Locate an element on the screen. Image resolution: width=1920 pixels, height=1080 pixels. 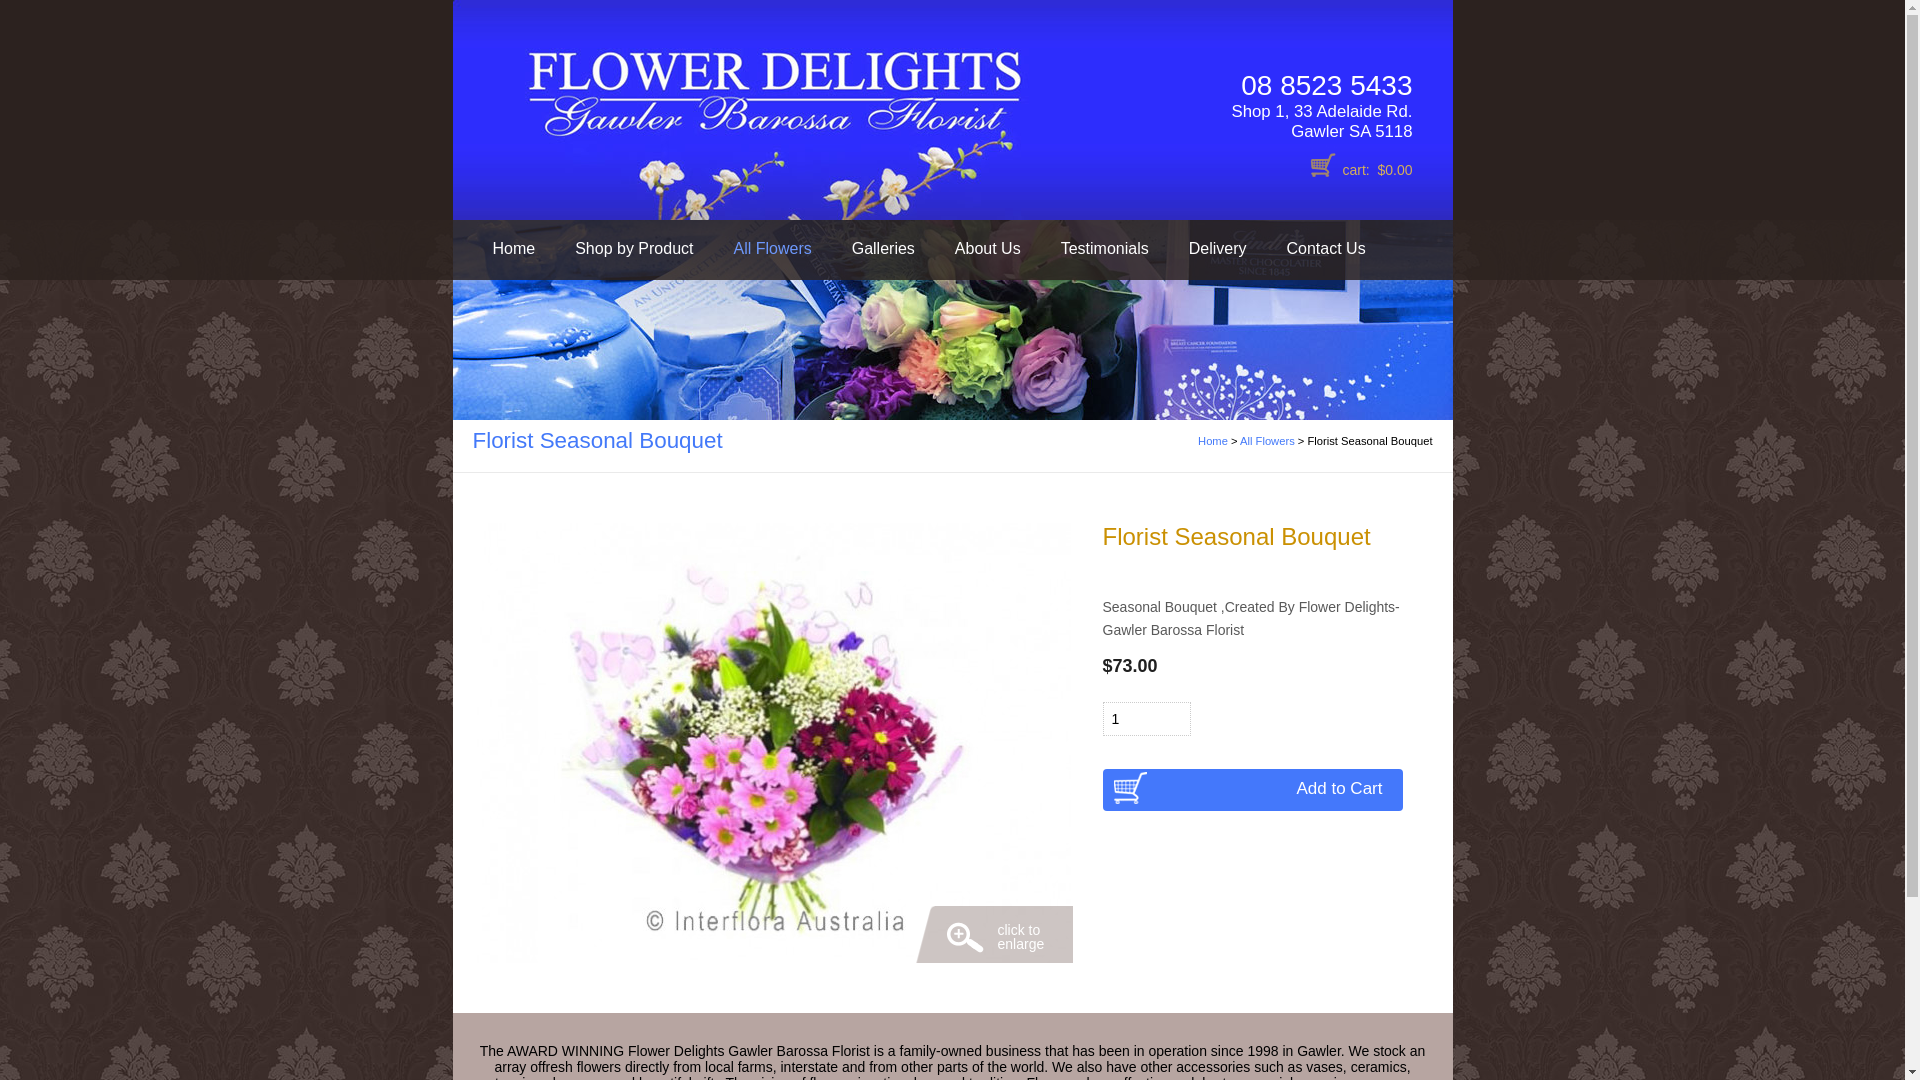
Home is located at coordinates (514, 248).